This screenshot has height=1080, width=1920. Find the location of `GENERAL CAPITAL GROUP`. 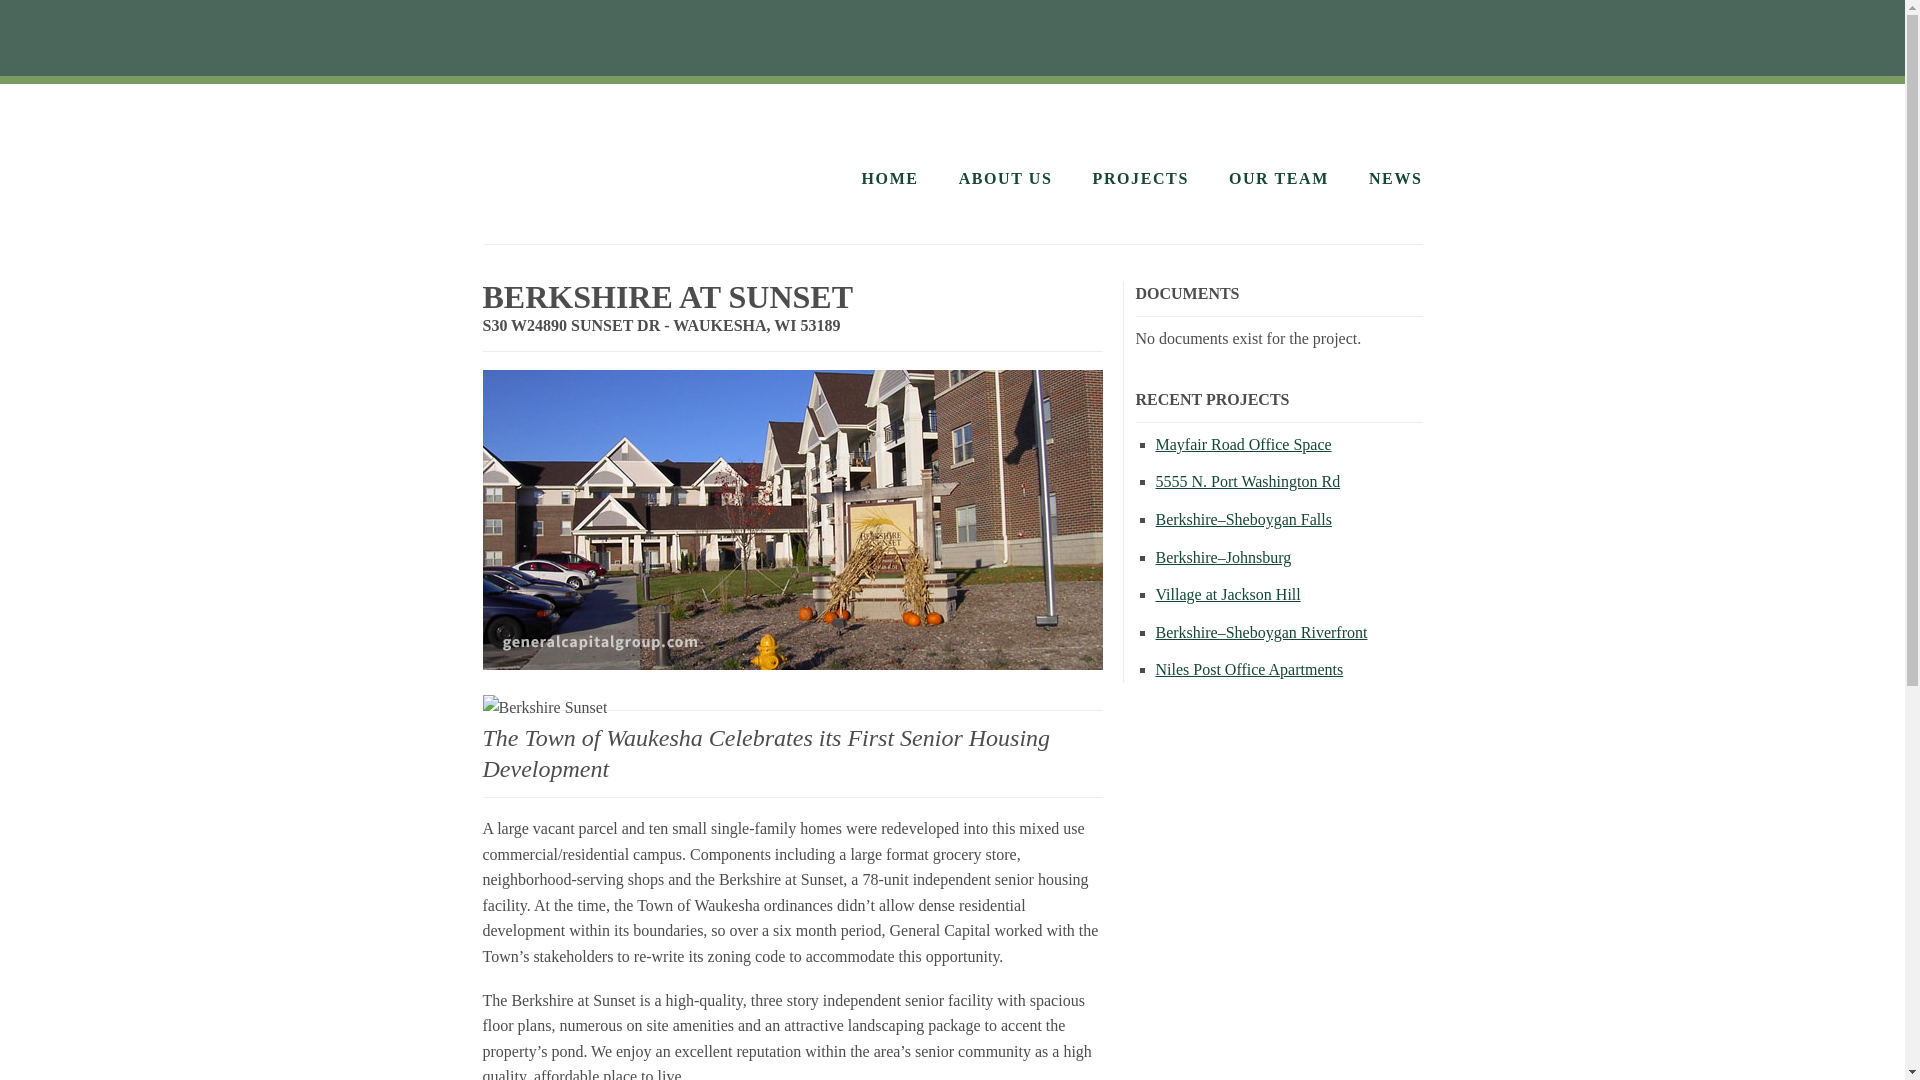

GENERAL CAPITAL GROUP is located at coordinates (644, 158).